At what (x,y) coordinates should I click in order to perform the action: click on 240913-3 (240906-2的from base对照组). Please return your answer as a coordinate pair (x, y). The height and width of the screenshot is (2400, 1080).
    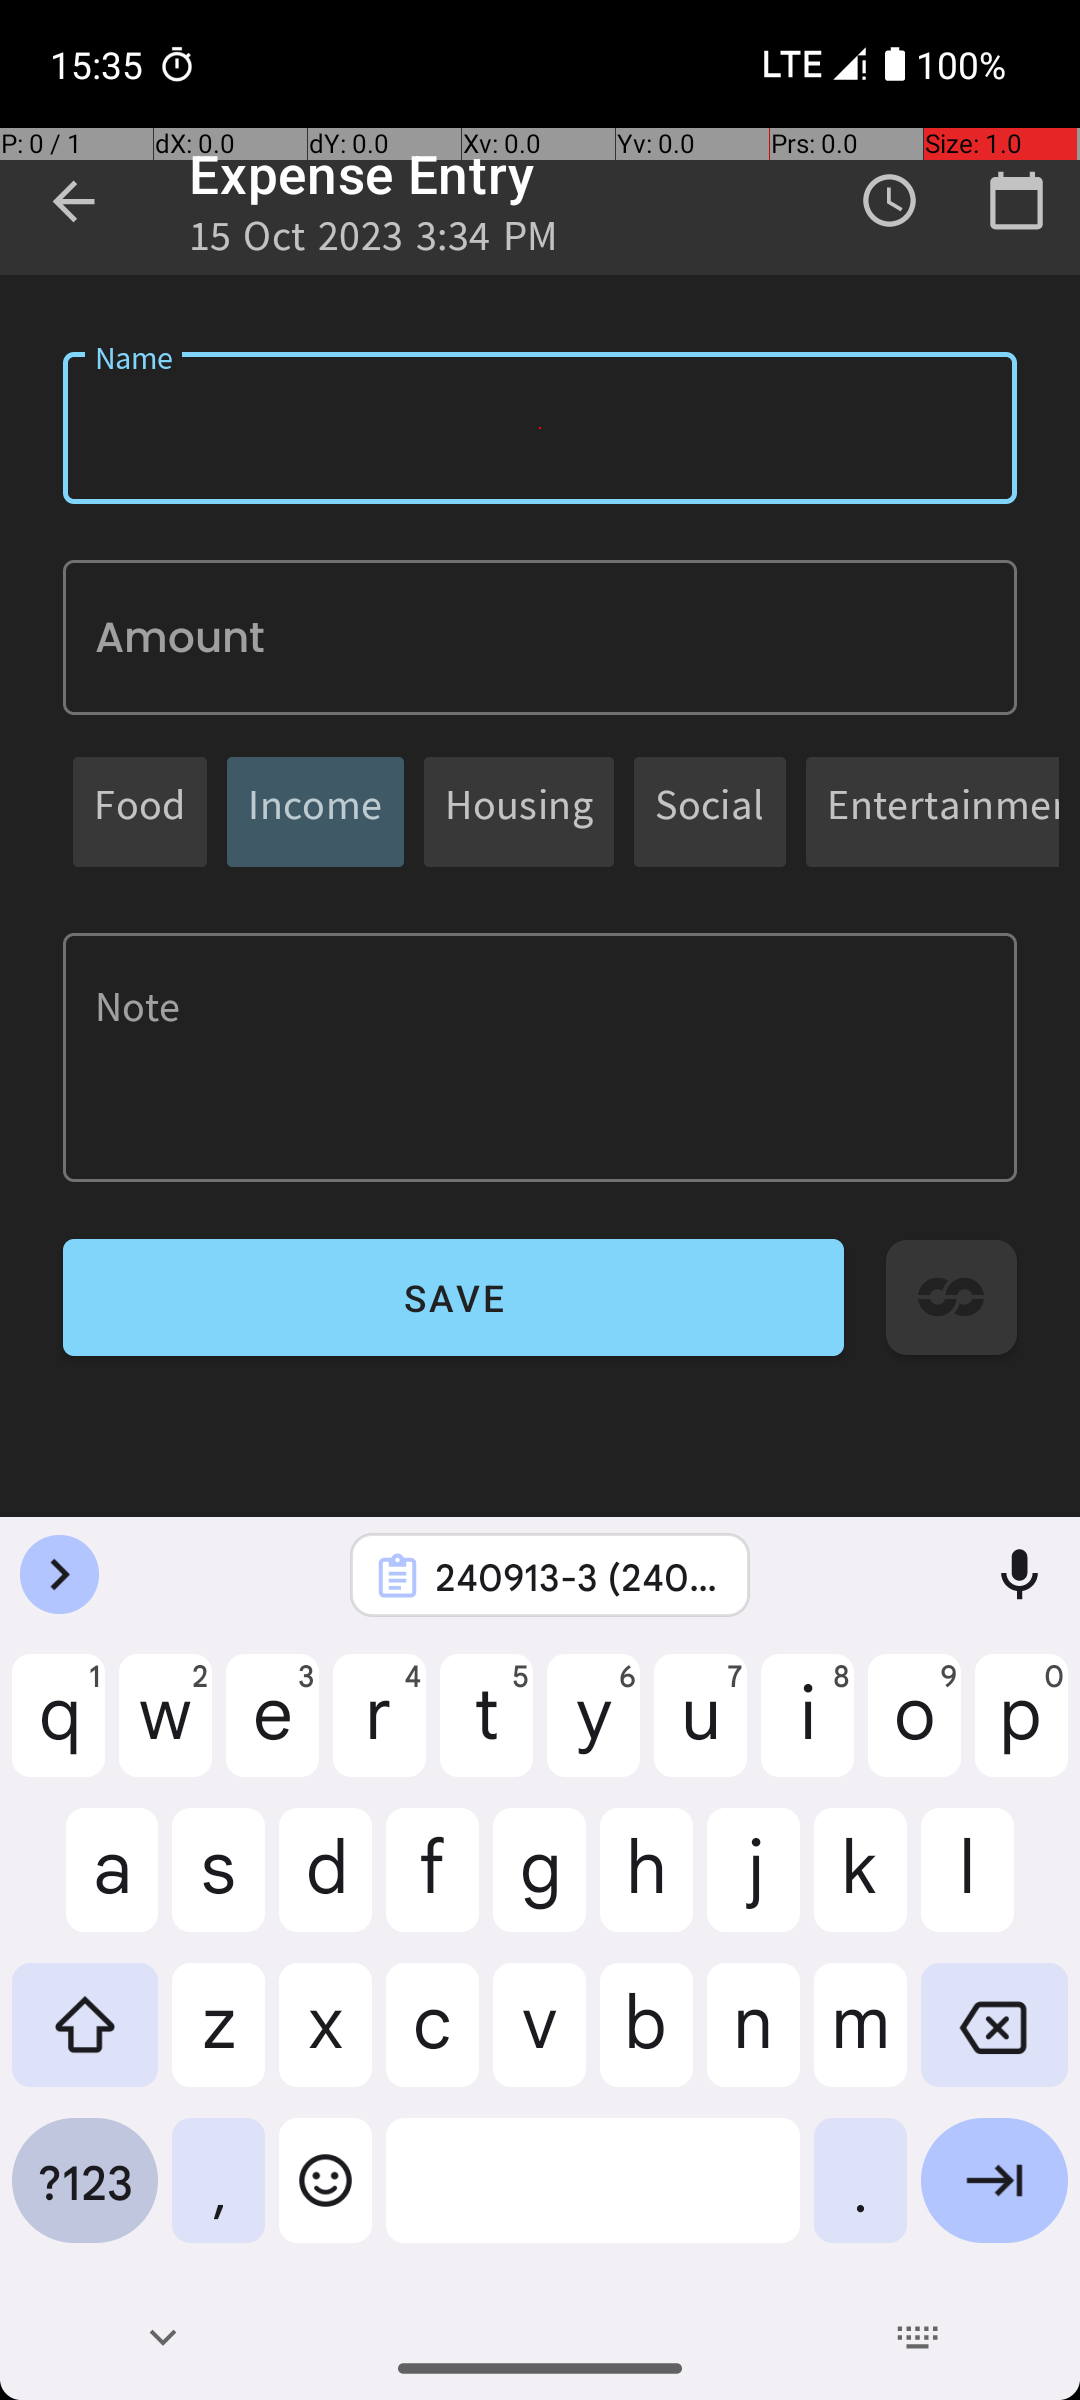
    Looking at the image, I should click on (576, 1576).